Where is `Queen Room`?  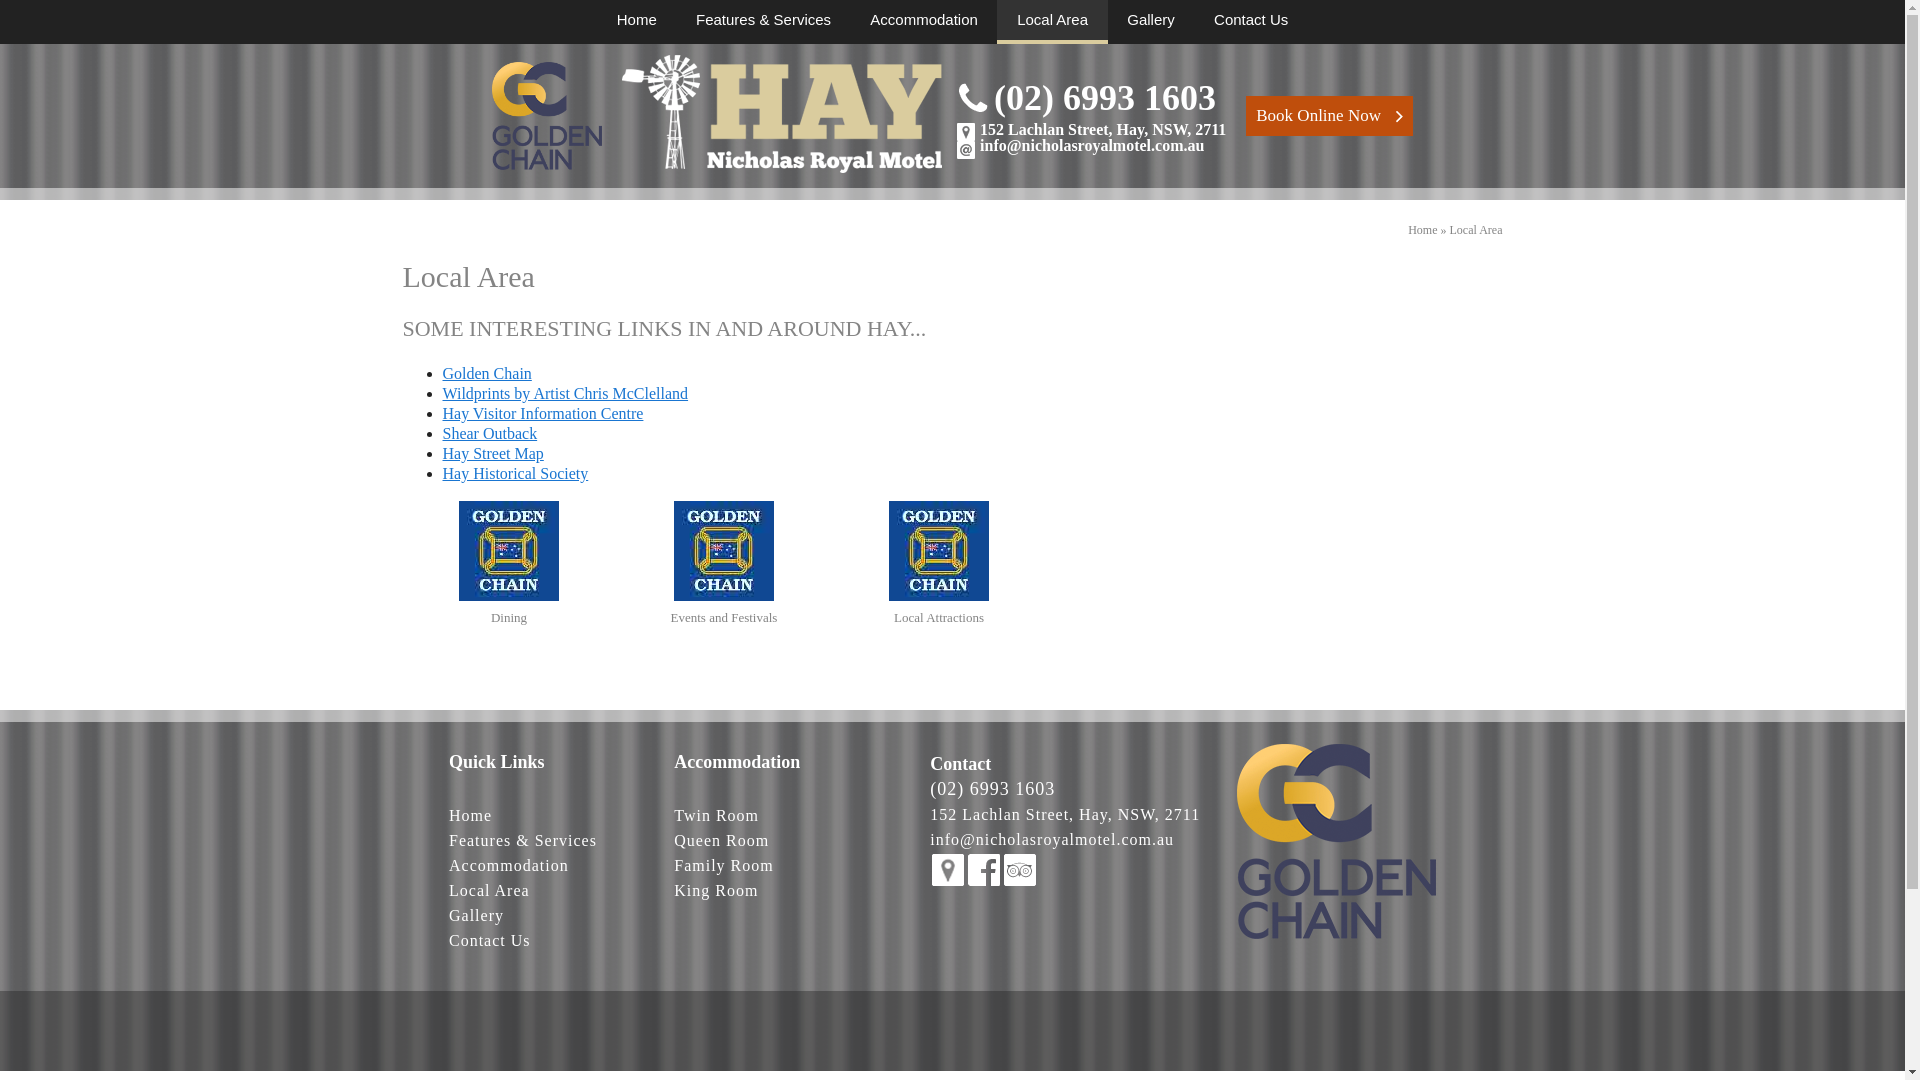 Queen Room is located at coordinates (722, 840).